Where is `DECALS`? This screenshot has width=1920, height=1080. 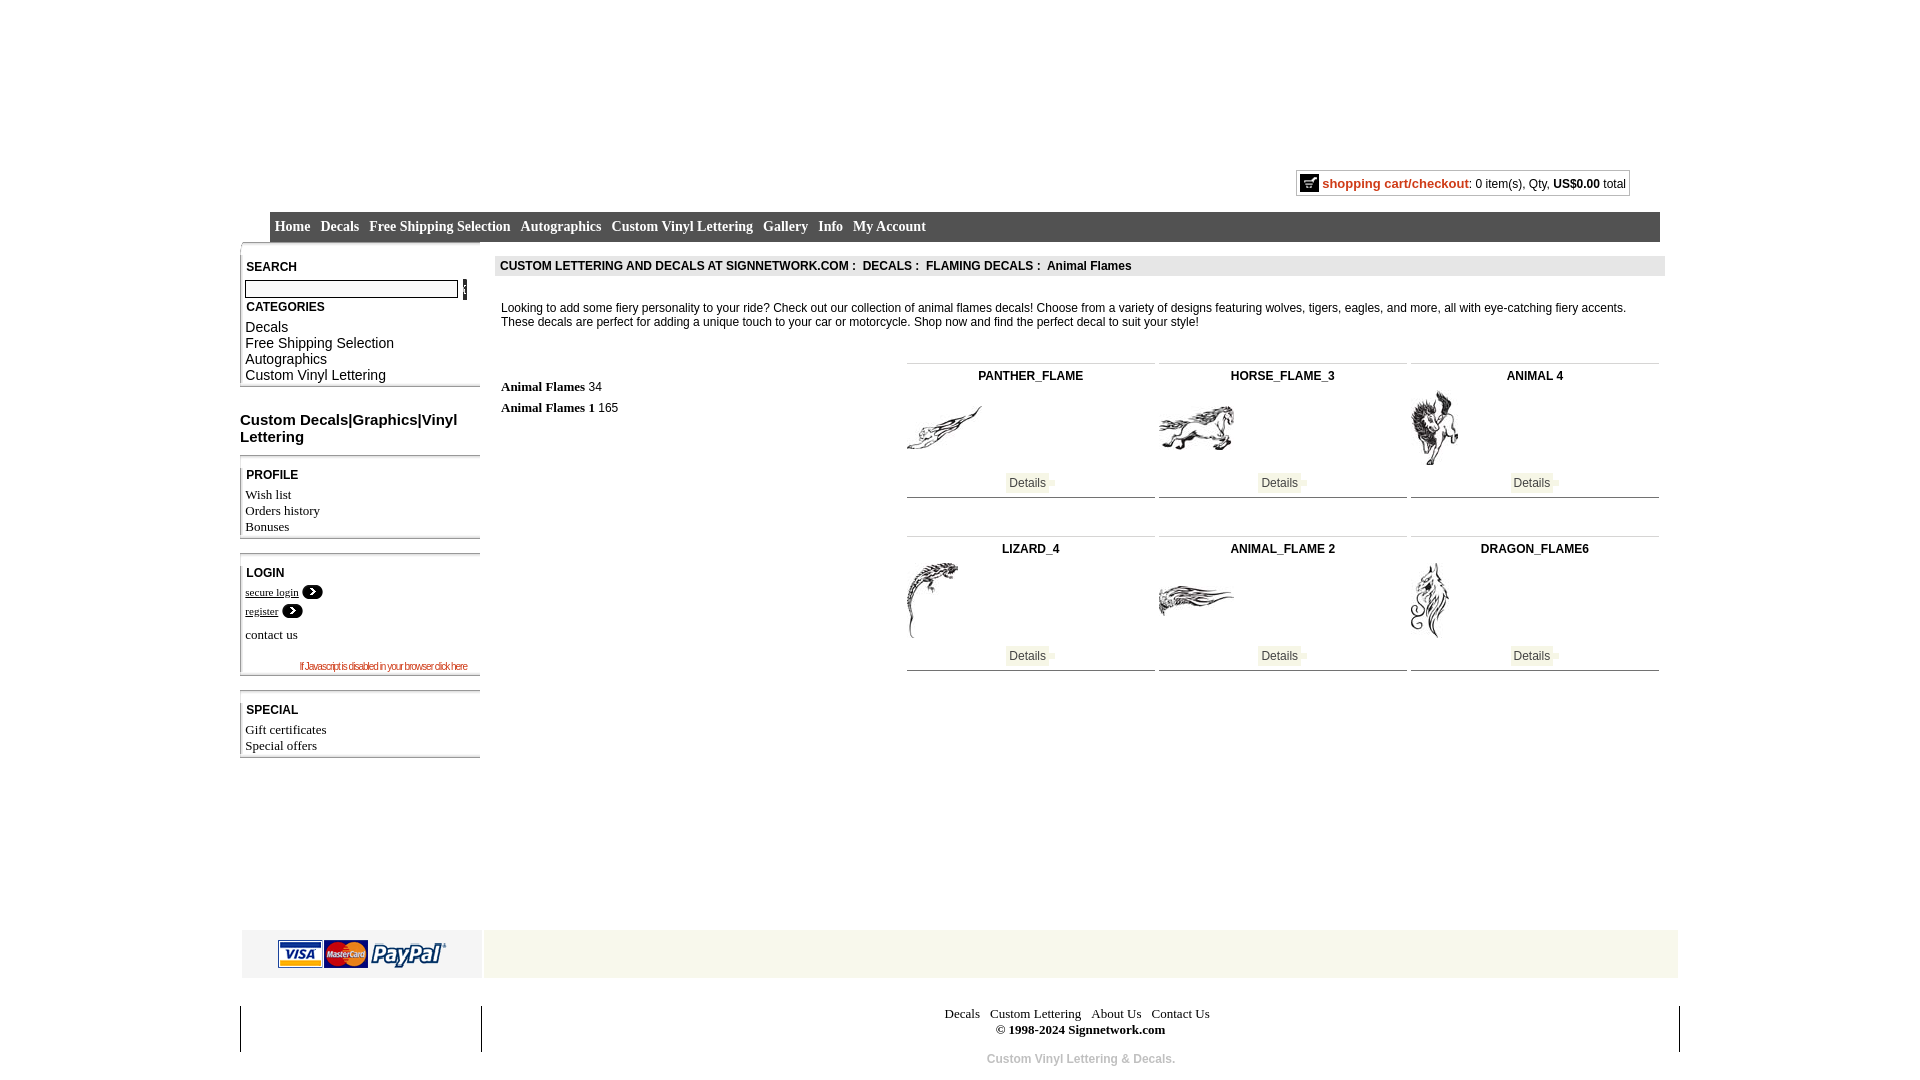
DECALS is located at coordinates (887, 266).